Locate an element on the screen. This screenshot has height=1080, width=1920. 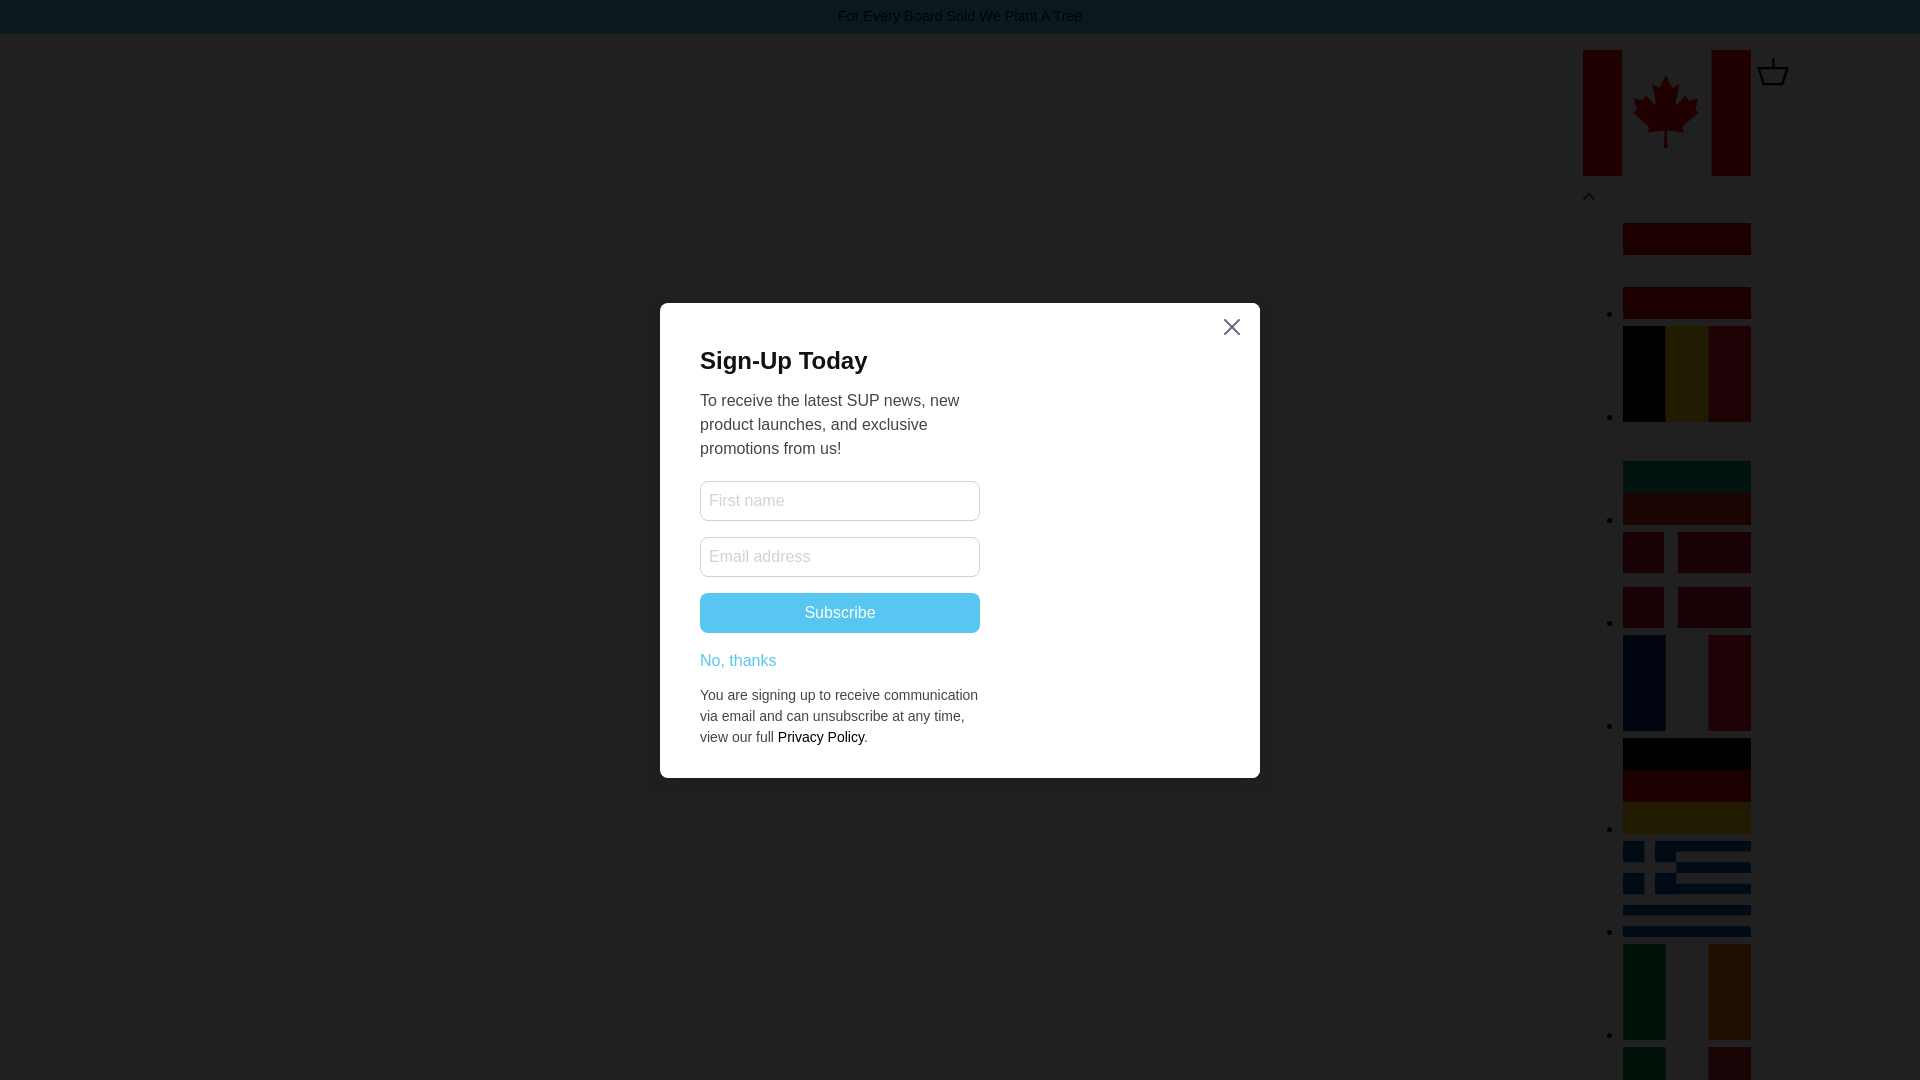
Preferences is located at coordinates (878, 603).